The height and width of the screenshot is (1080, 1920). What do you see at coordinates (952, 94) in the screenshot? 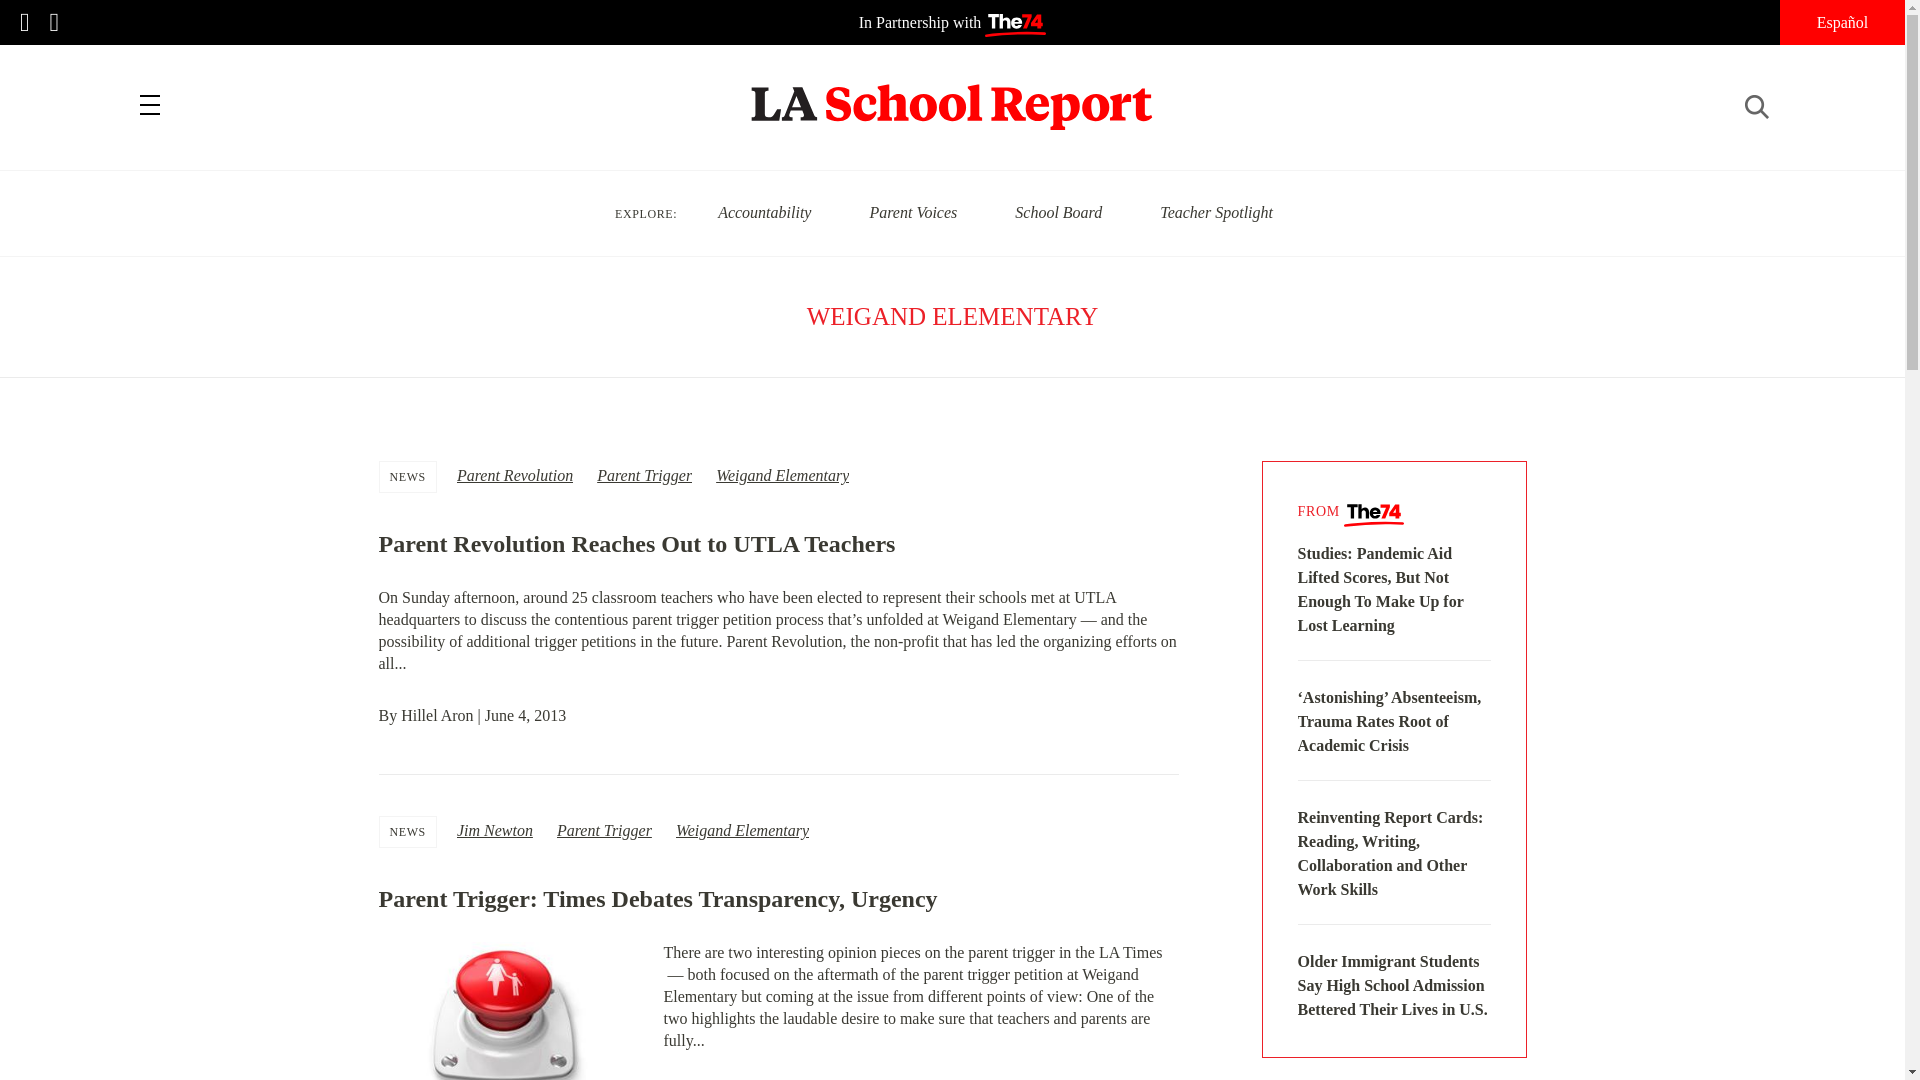
I see `LA School Report` at bounding box center [952, 94].